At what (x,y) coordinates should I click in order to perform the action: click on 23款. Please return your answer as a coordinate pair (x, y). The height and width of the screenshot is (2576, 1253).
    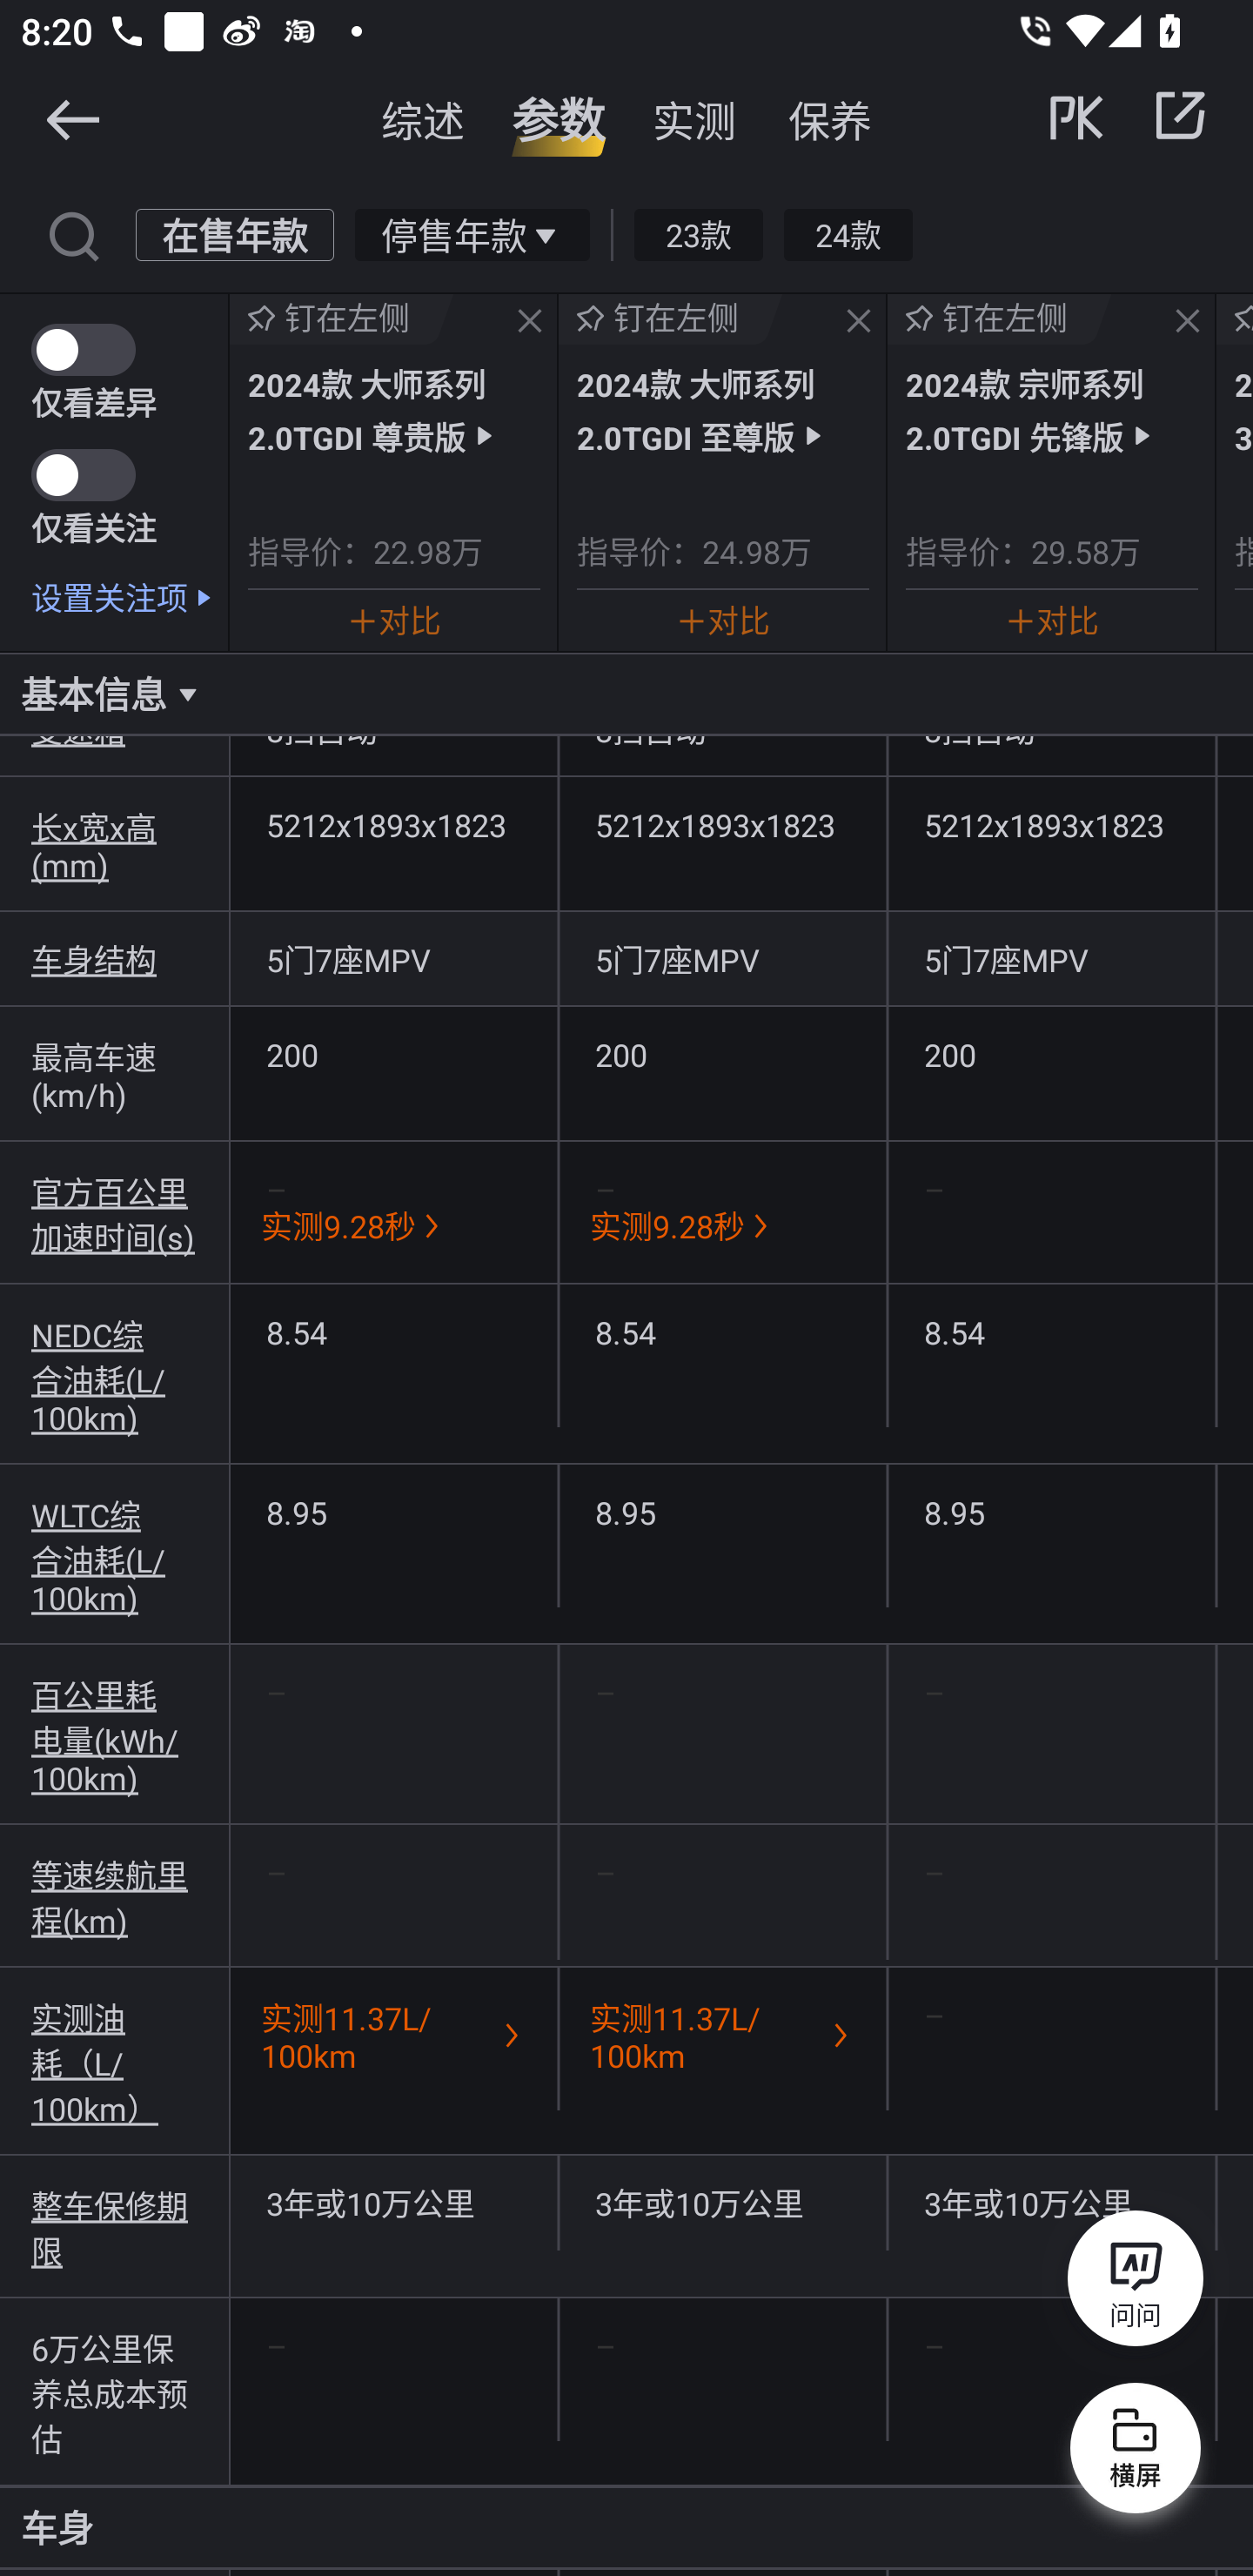
    Looking at the image, I should click on (698, 233).